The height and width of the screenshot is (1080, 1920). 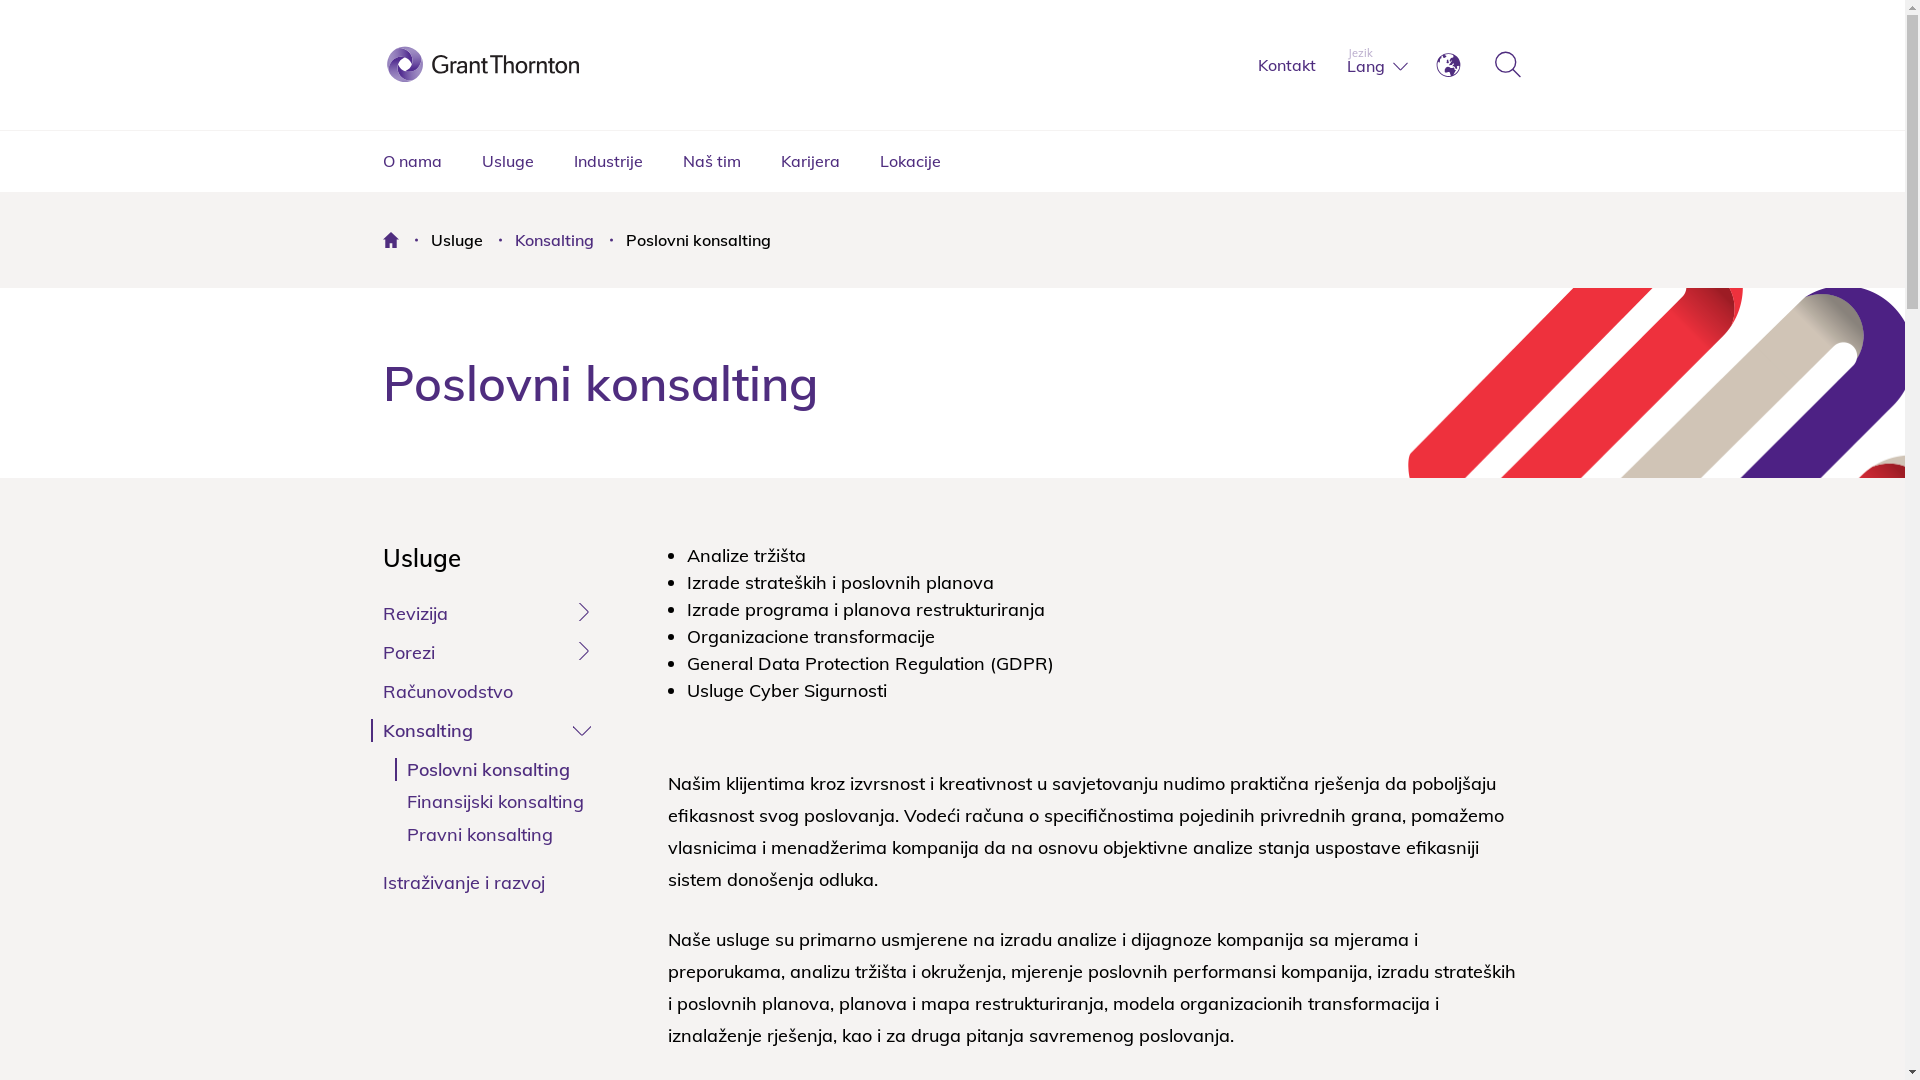 What do you see at coordinates (608, 161) in the screenshot?
I see `Industrije` at bounding box center [608, 161].